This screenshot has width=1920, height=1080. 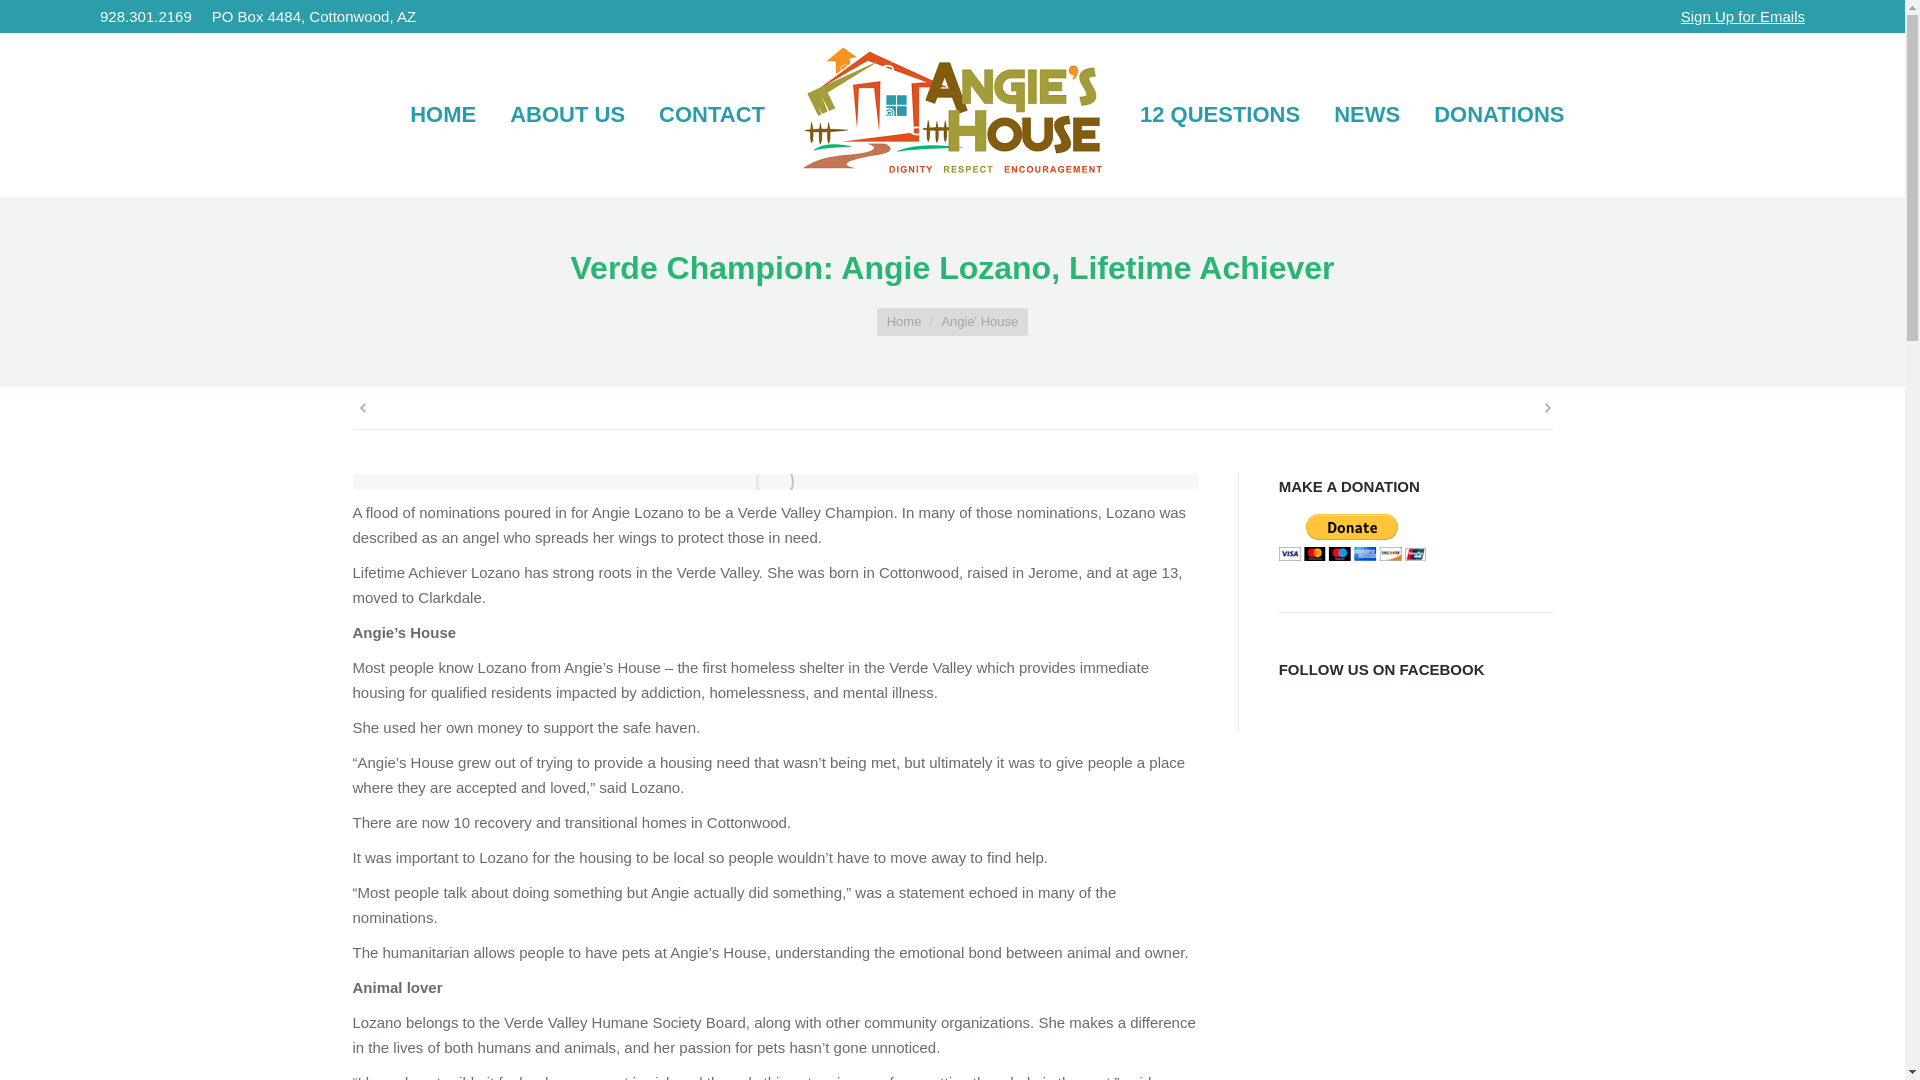 I want to click on 12 QUESTIONS, so click(x=1220, y=114).